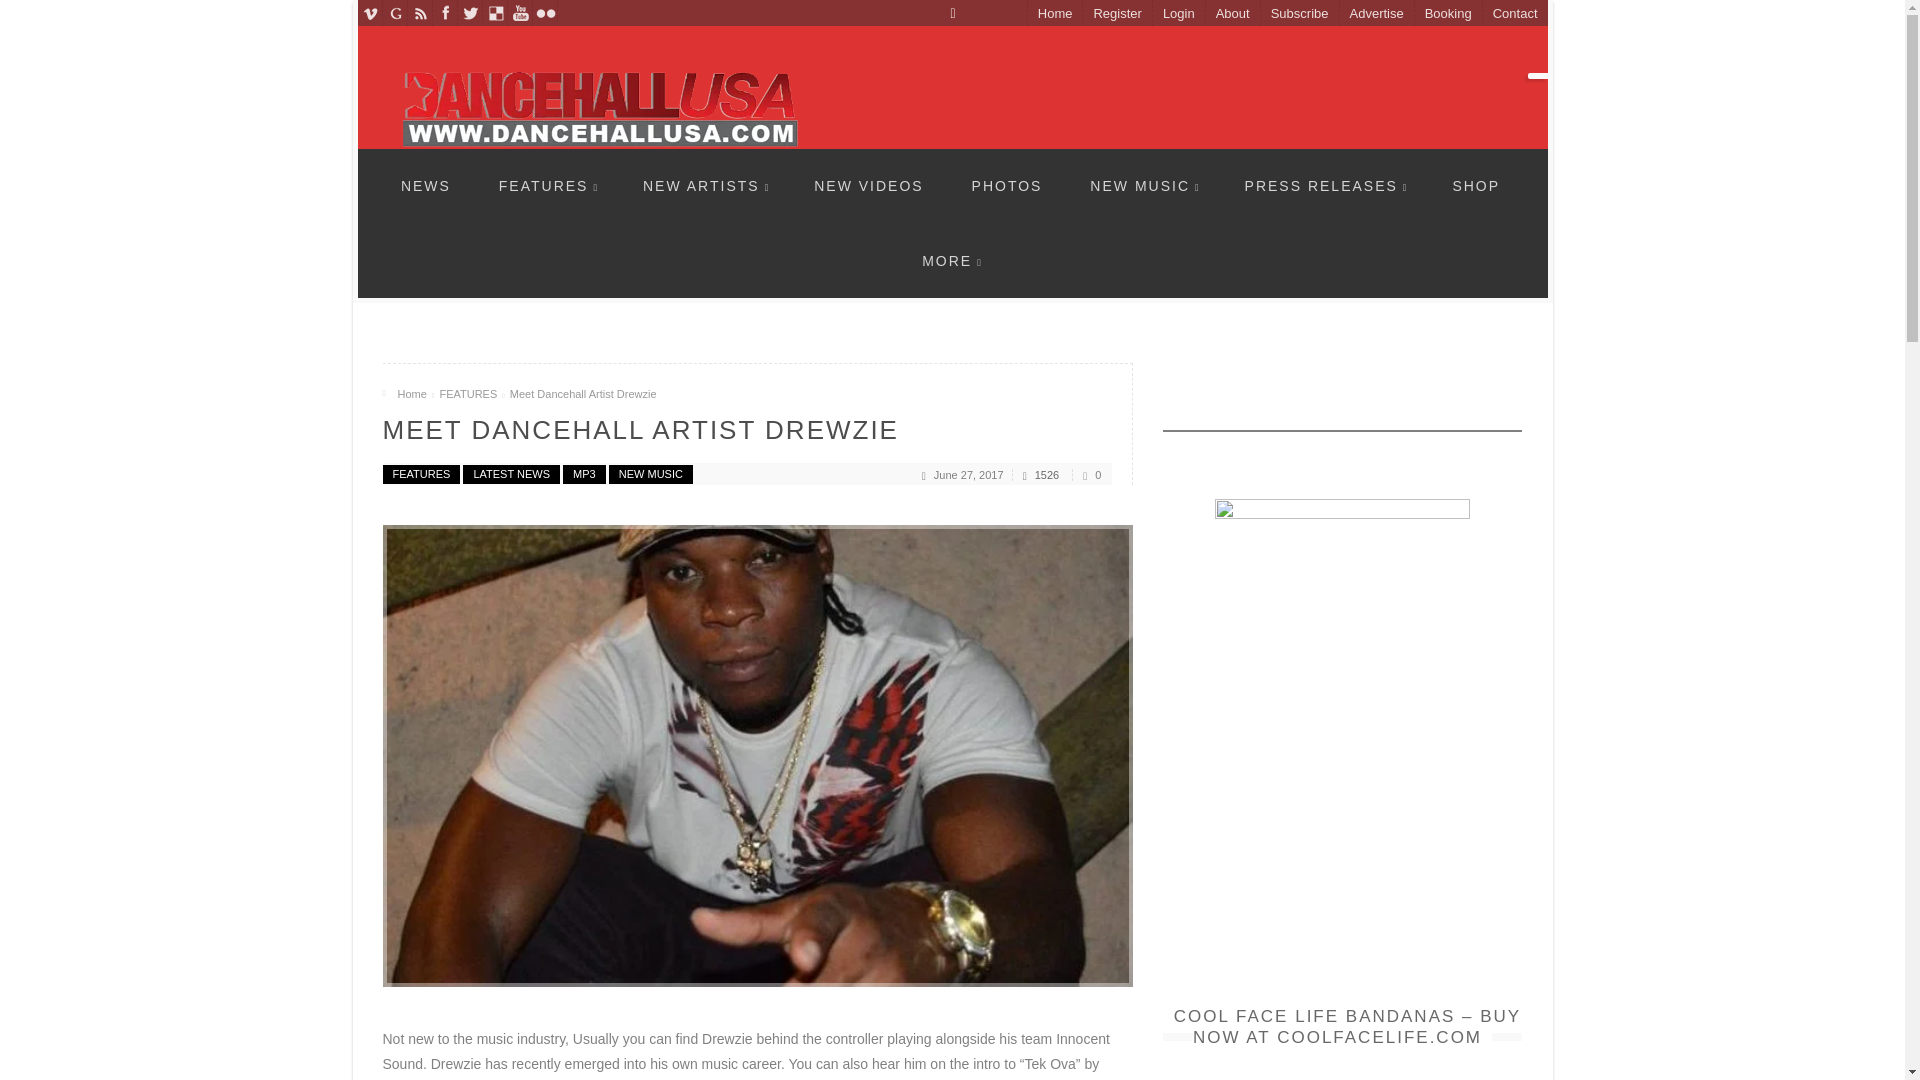 Image resolution: width=1920 pixels, height=1080 pixels. Describe the element at coordinates (549, 185) in the screenshot. I see `FEATURES` at that location.